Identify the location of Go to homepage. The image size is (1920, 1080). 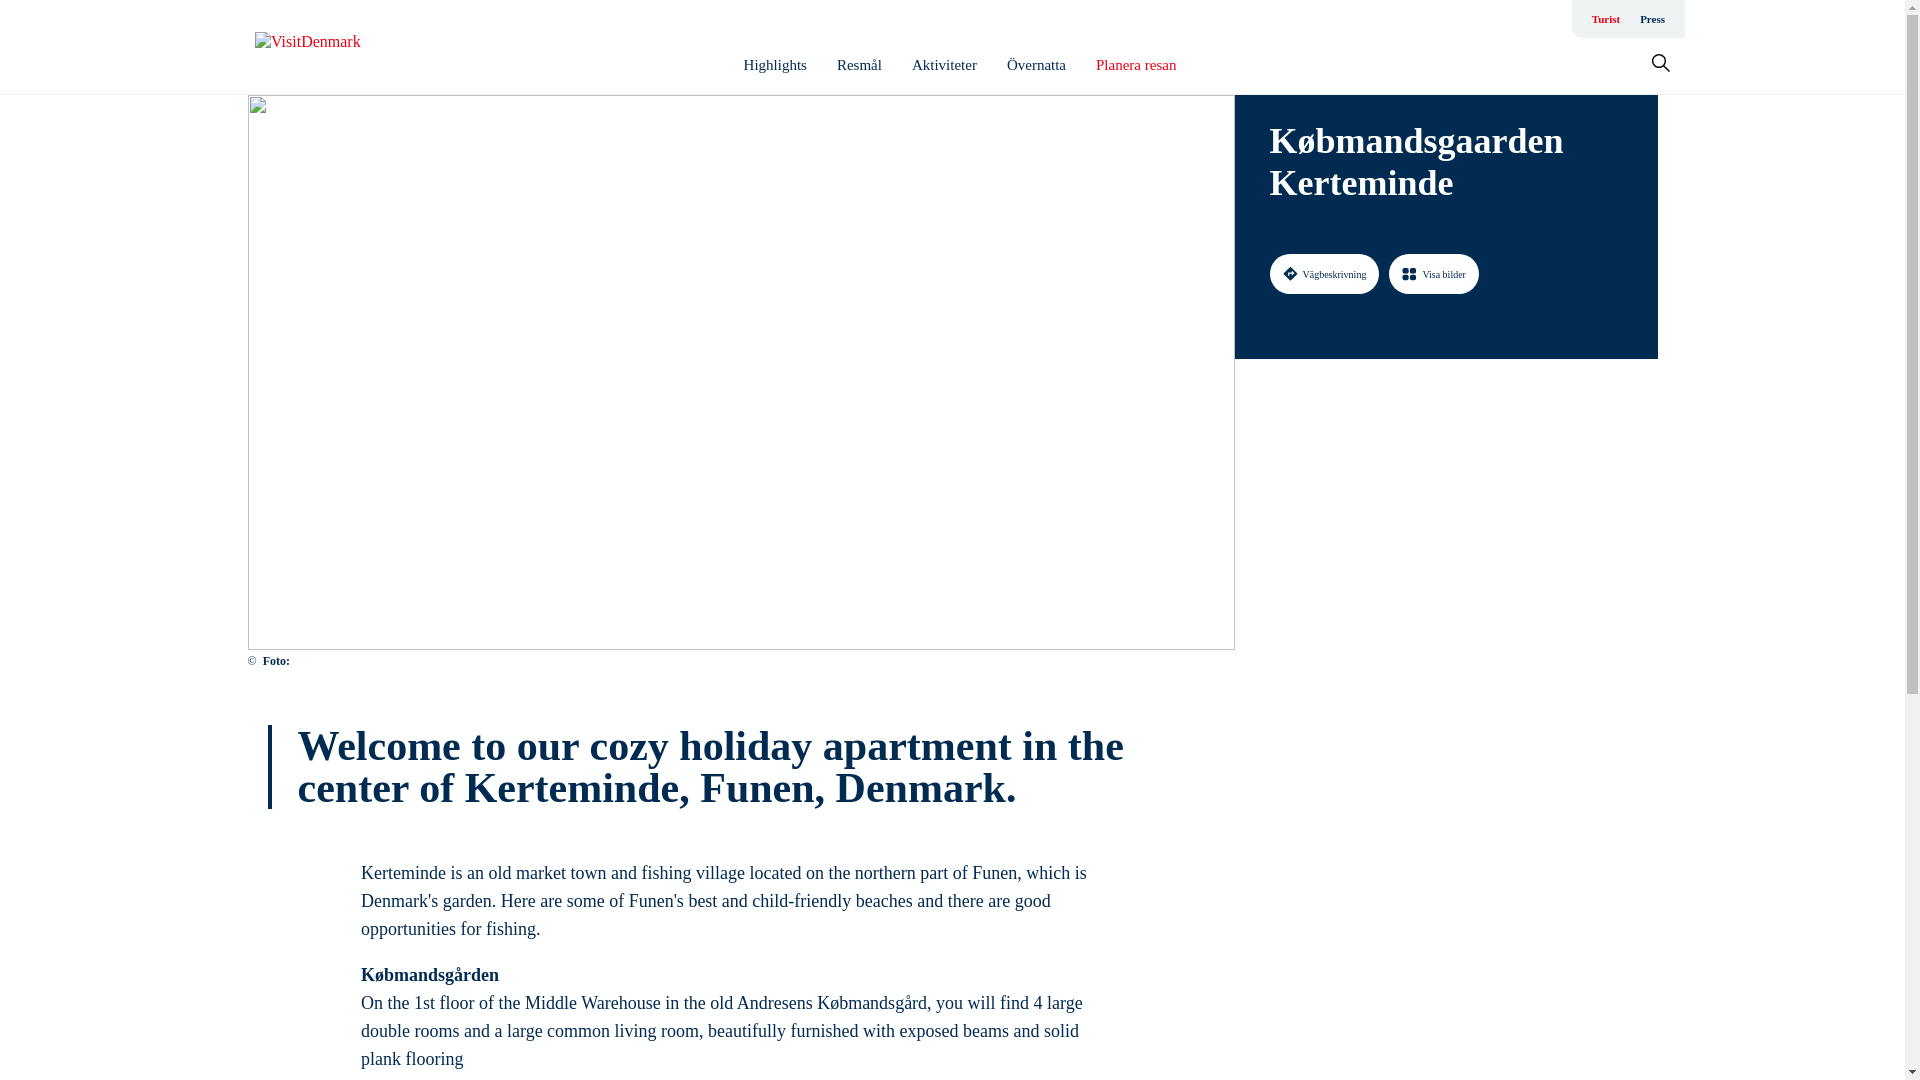
(334, 47).